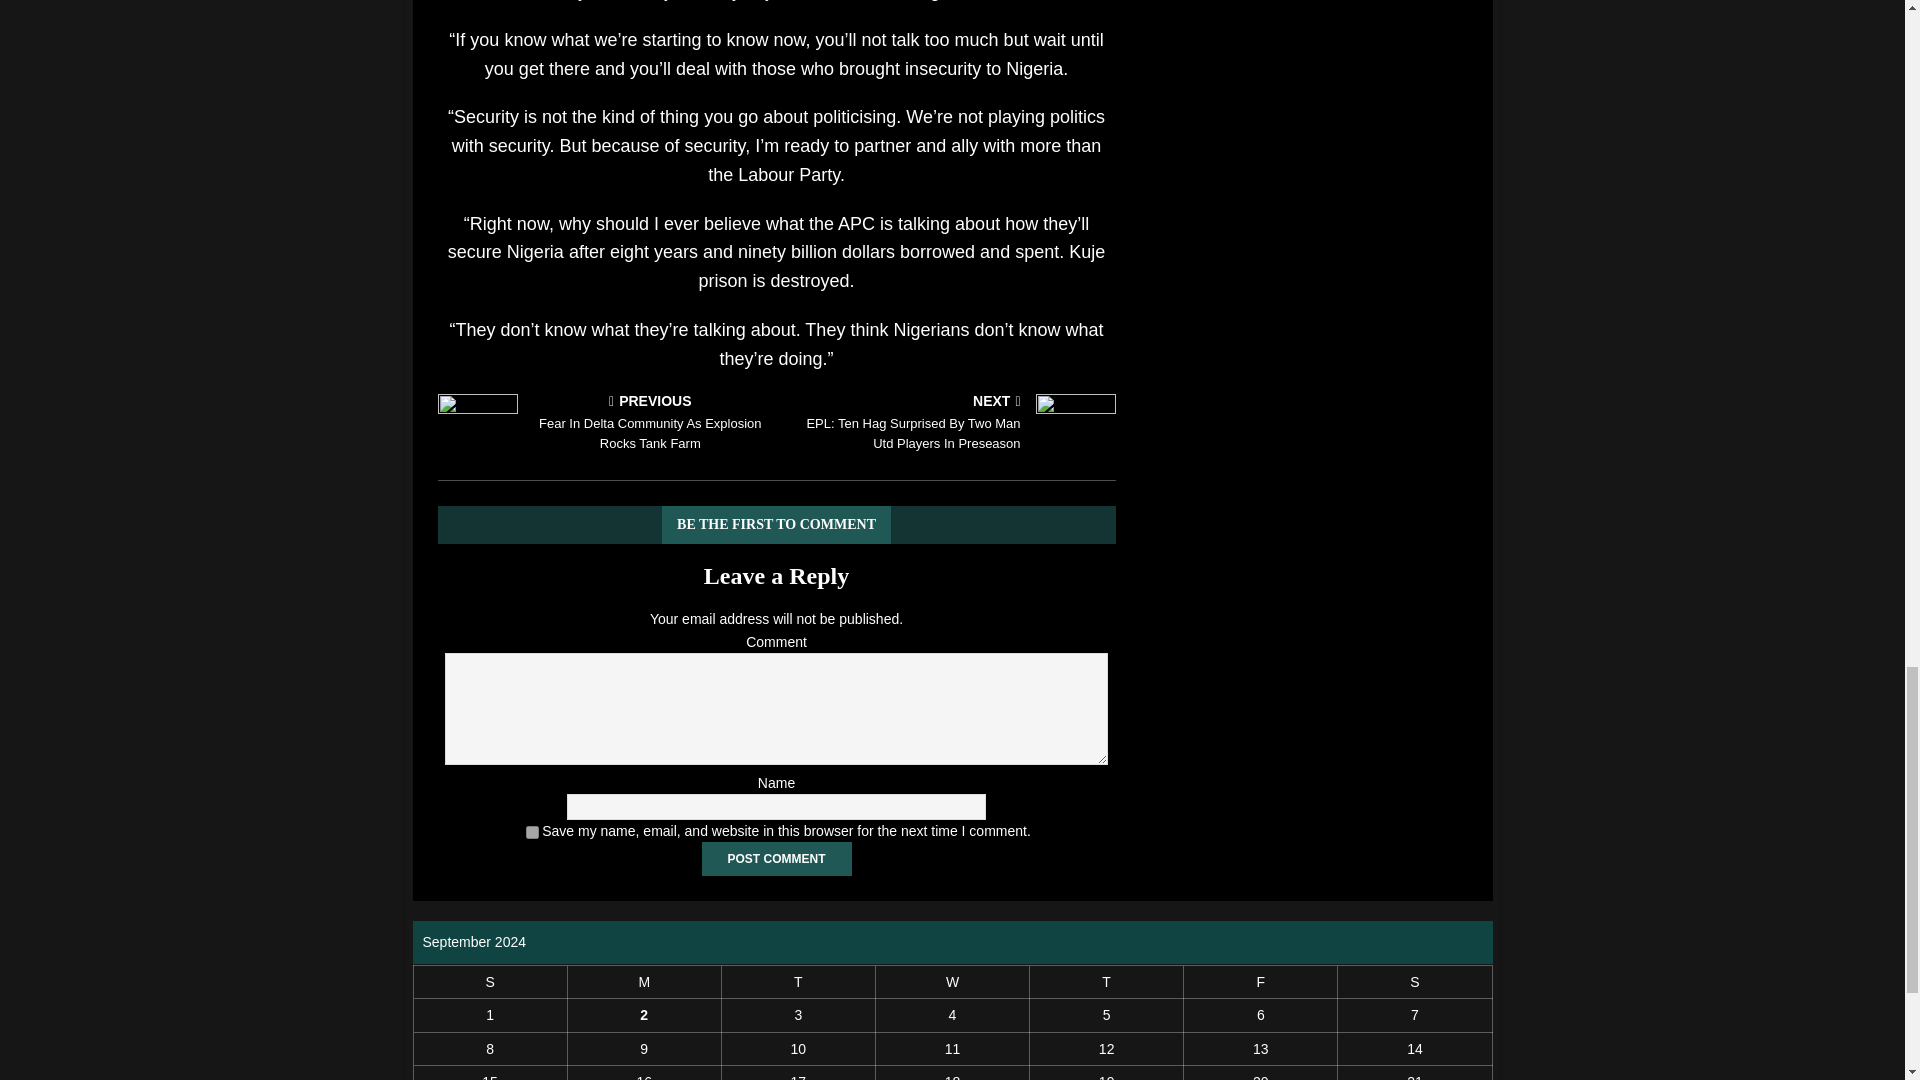  I want to click on Post Comment, so click(777, 858).